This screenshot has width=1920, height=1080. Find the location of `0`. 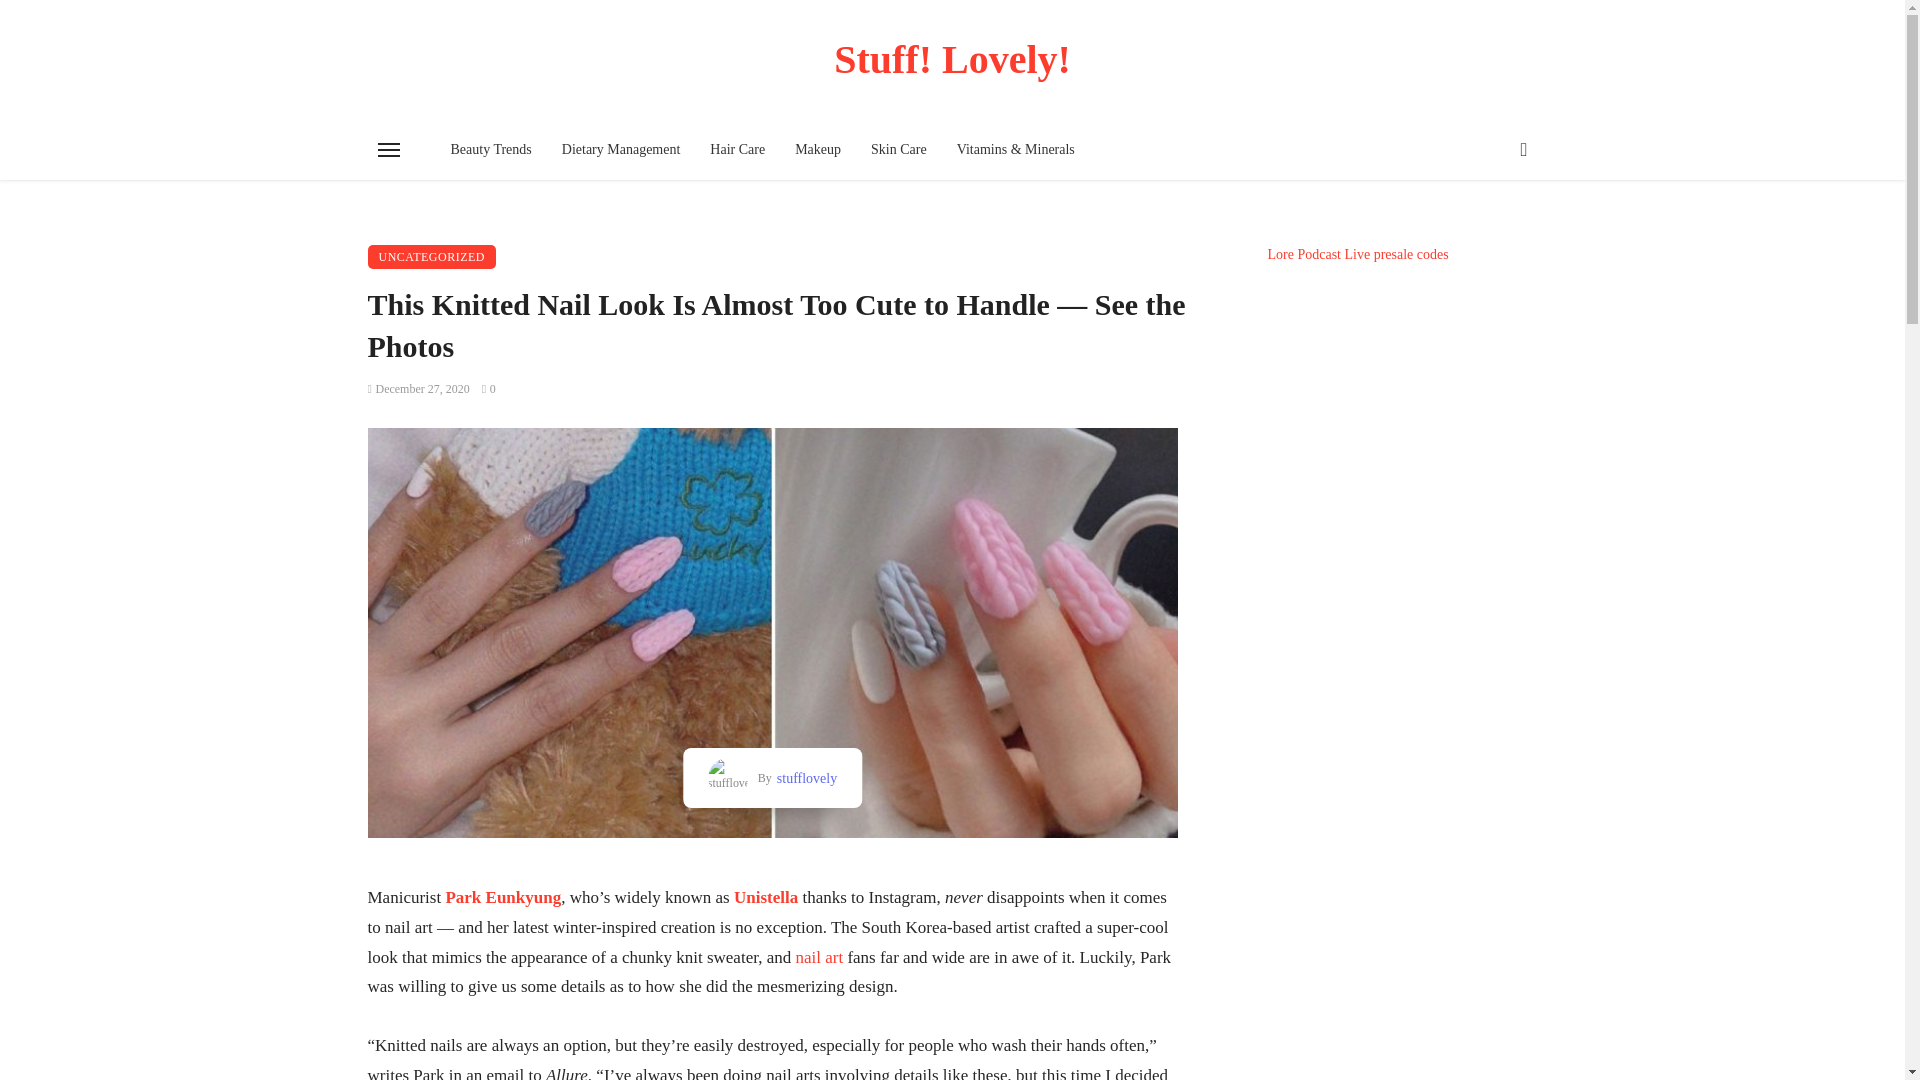

0 is located at coordinates (488, 389).